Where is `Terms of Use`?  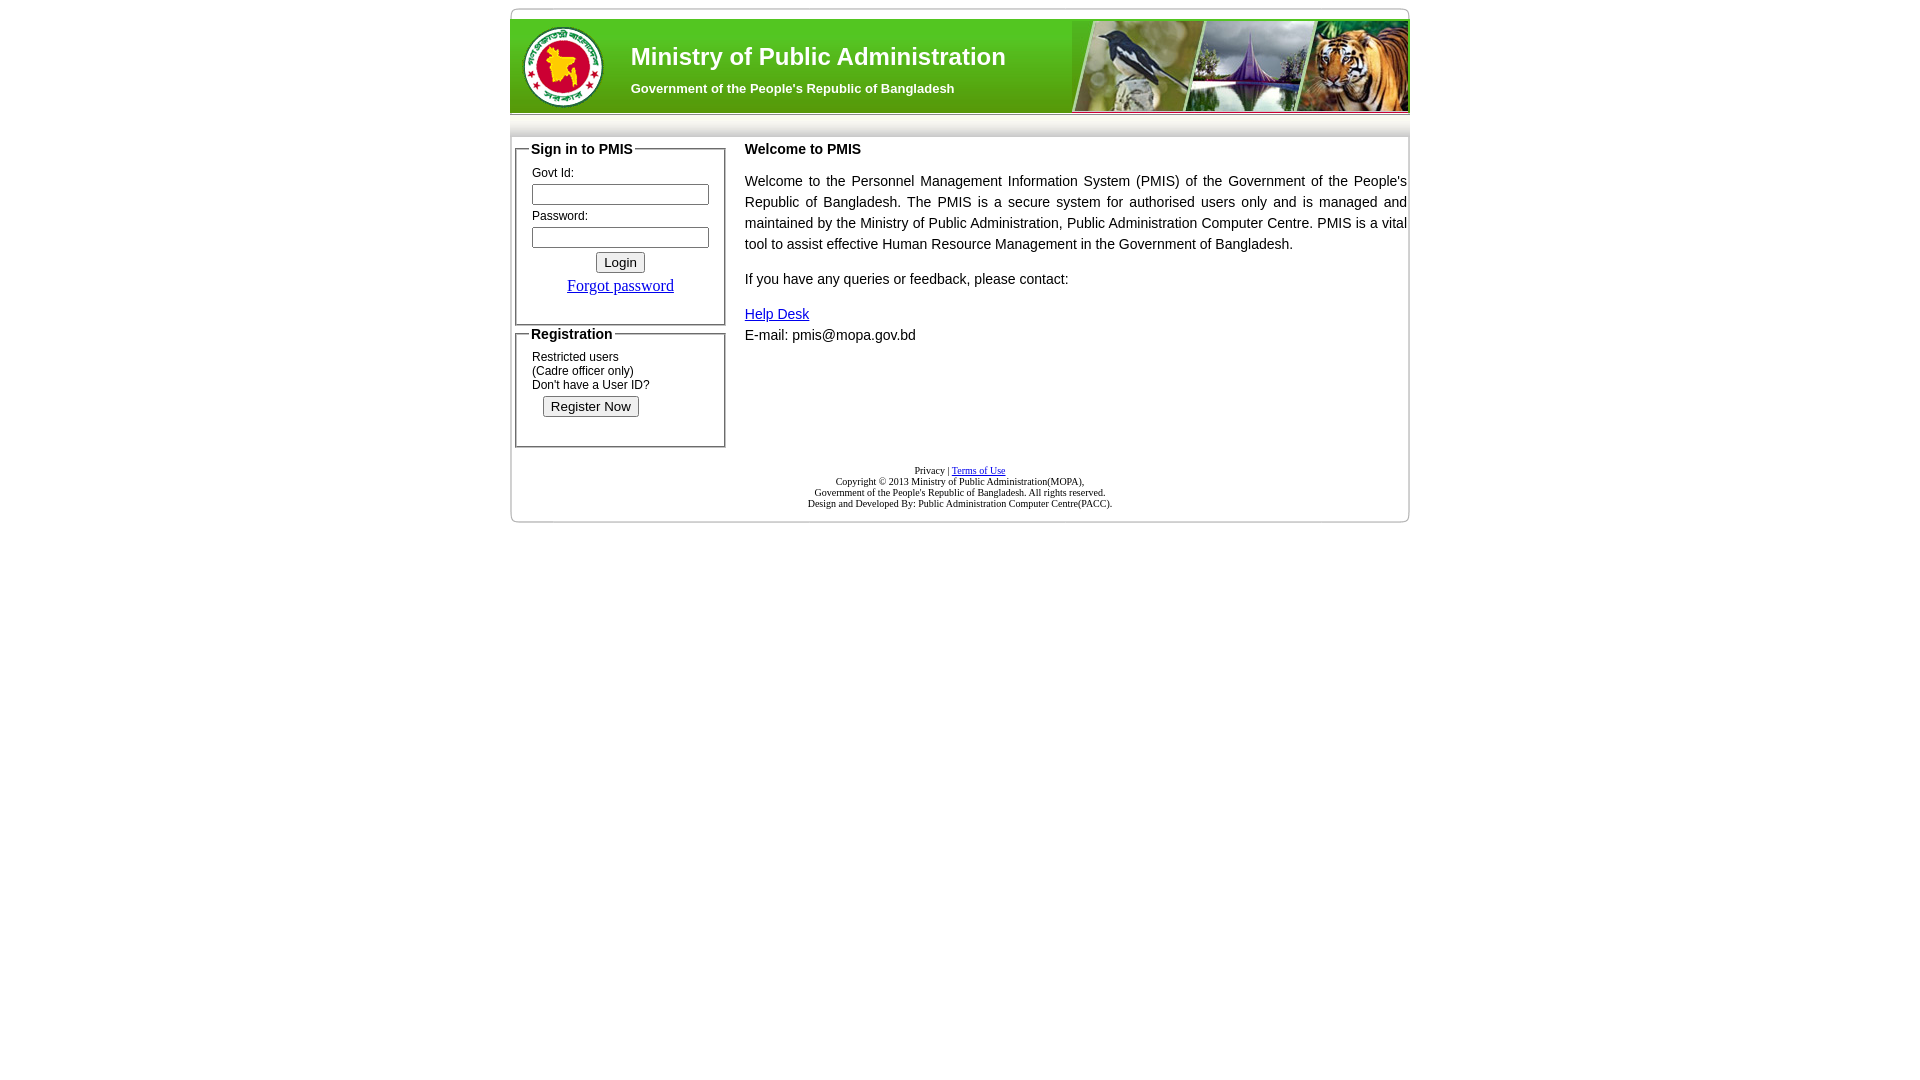
Terms of Use is located at coordinates (979, 470).